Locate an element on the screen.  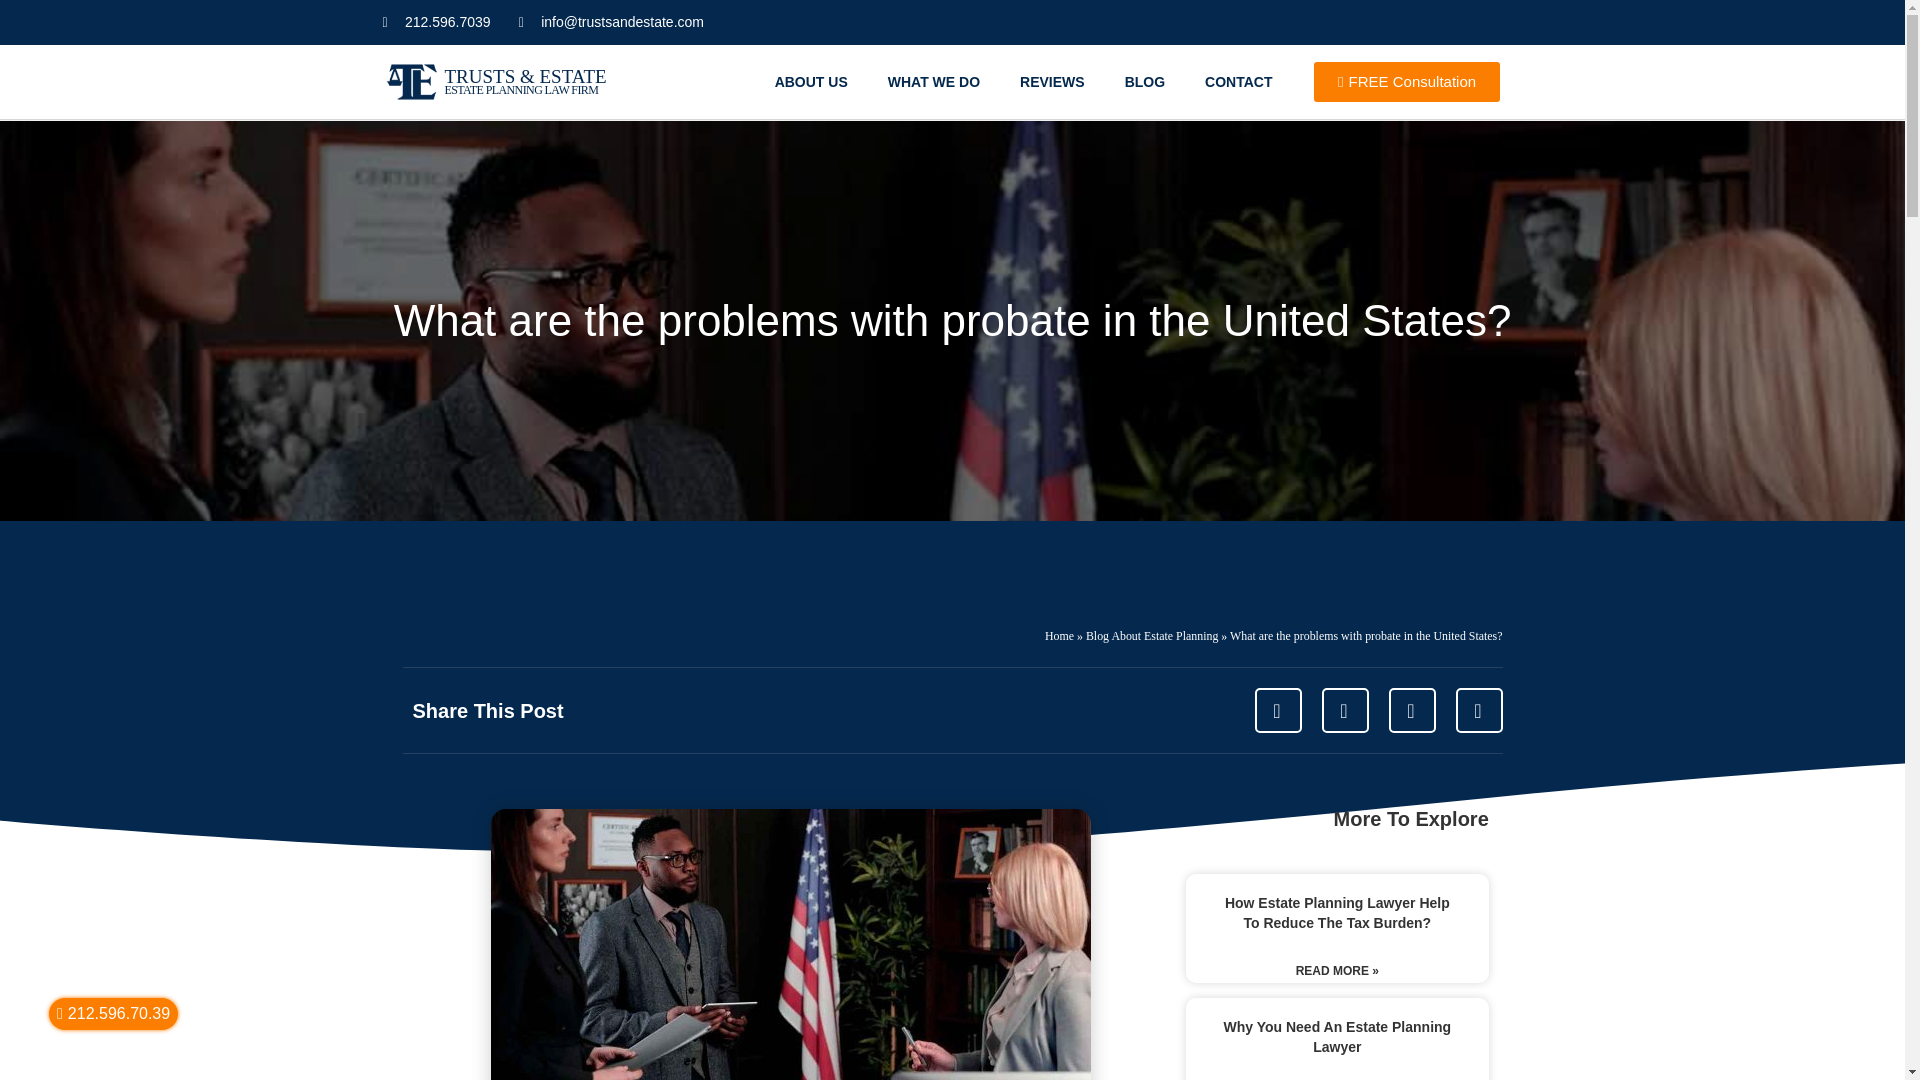
ESTATE PLANNING LAW FIRM is located at coordinates (520, 89).